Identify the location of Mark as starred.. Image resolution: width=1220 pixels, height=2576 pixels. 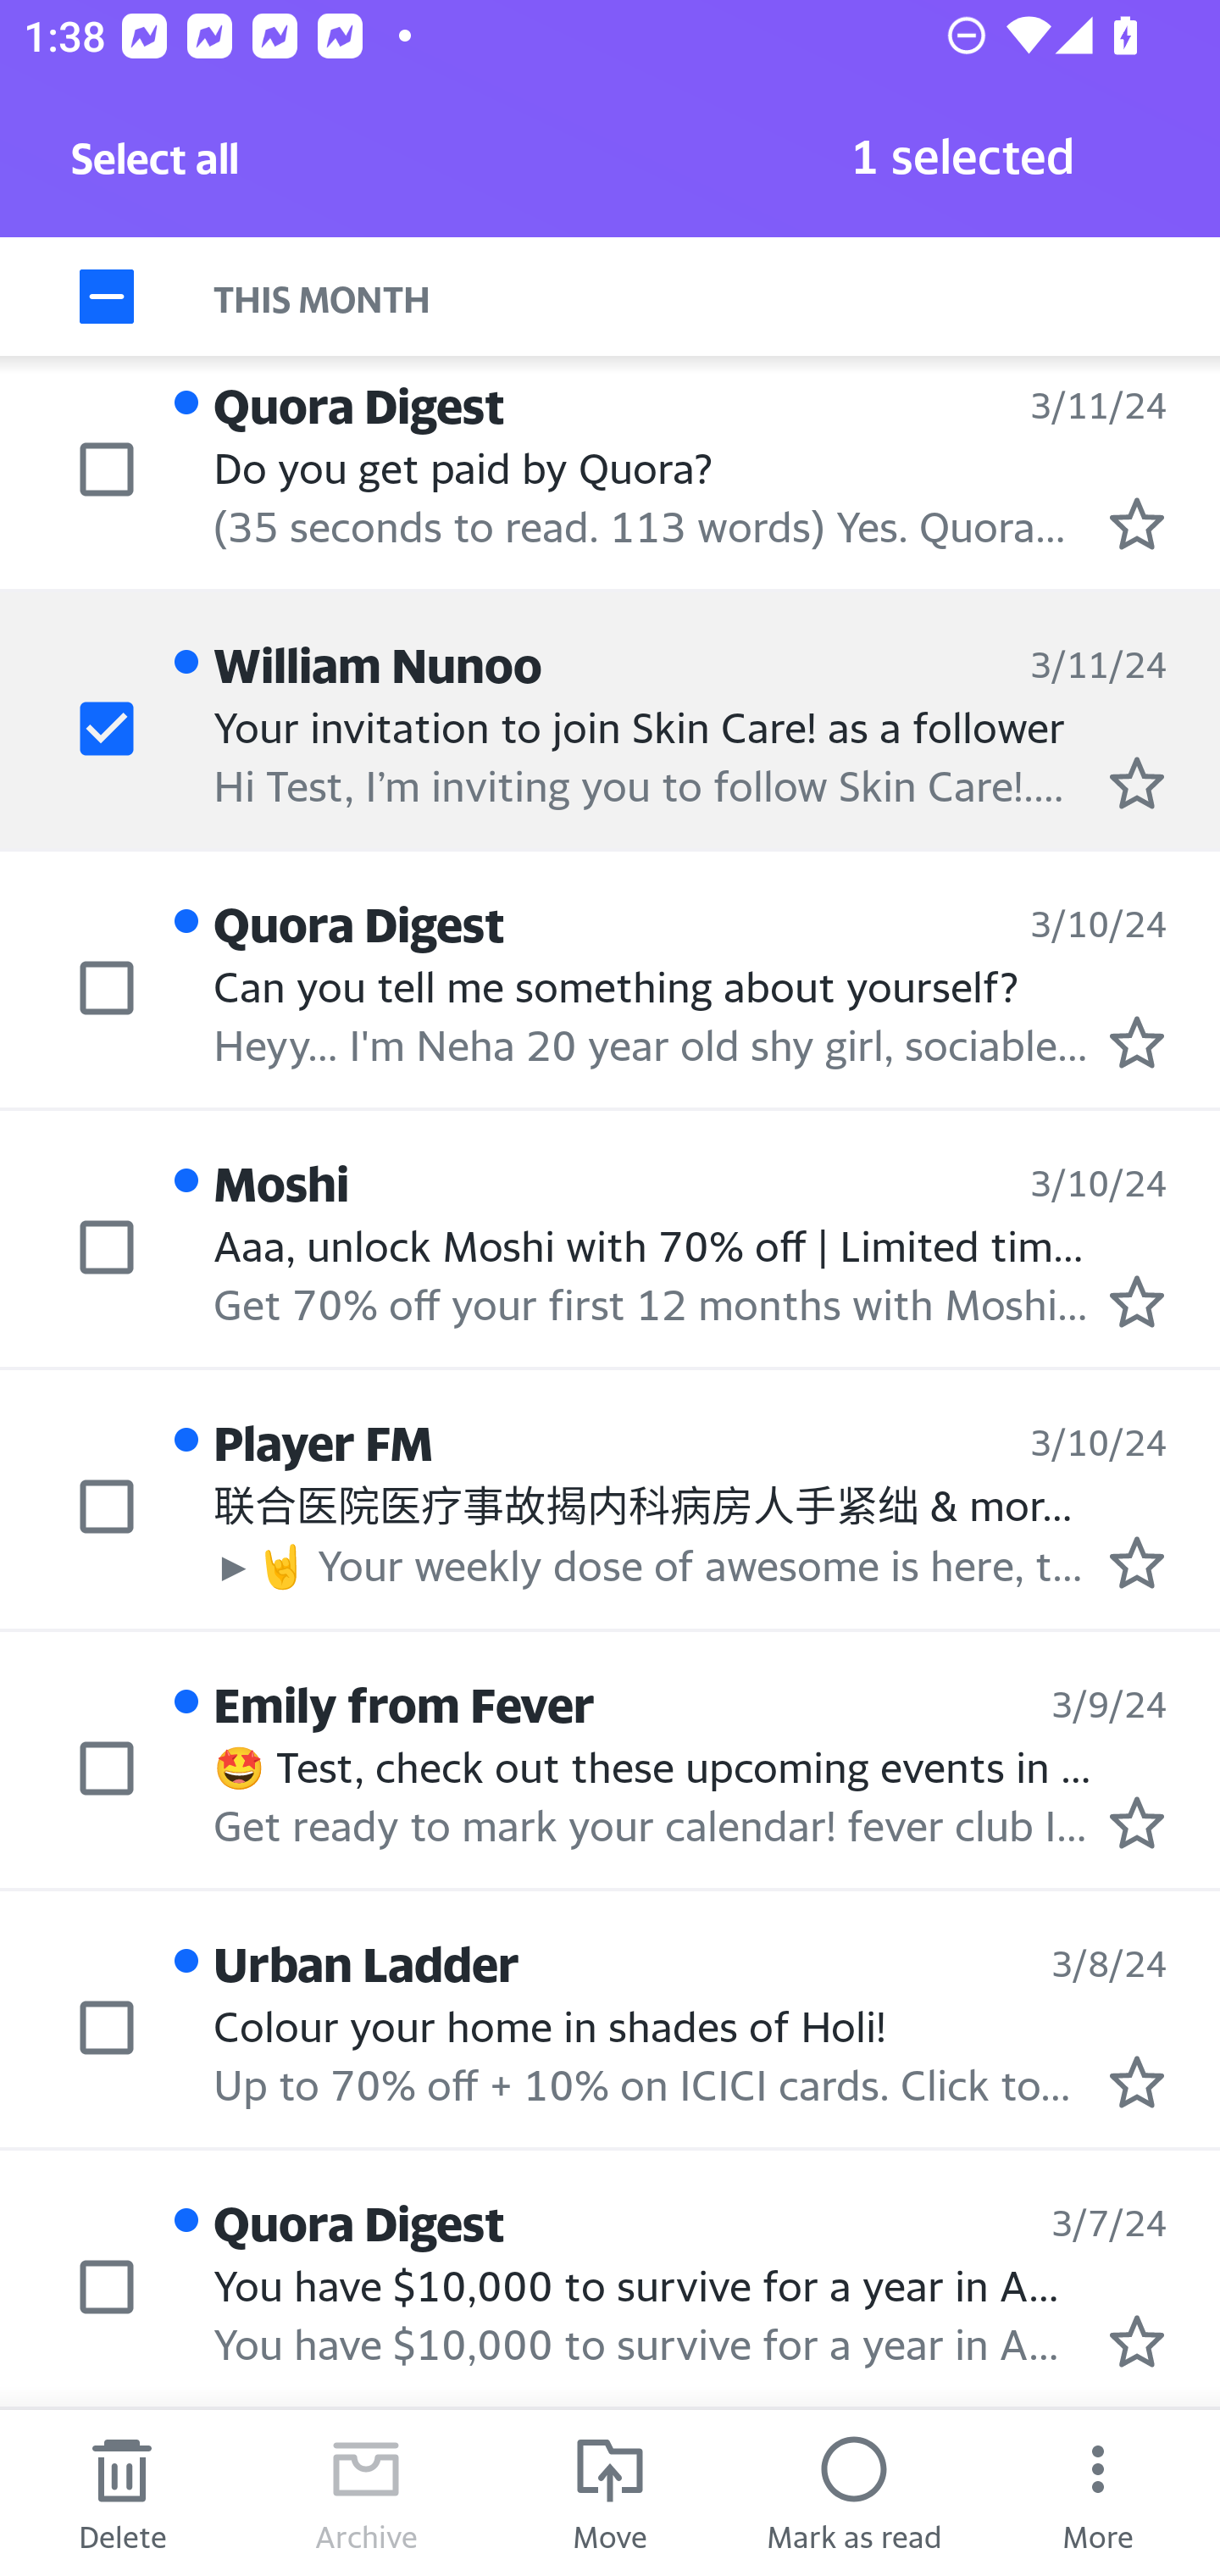
(1137, 1302).